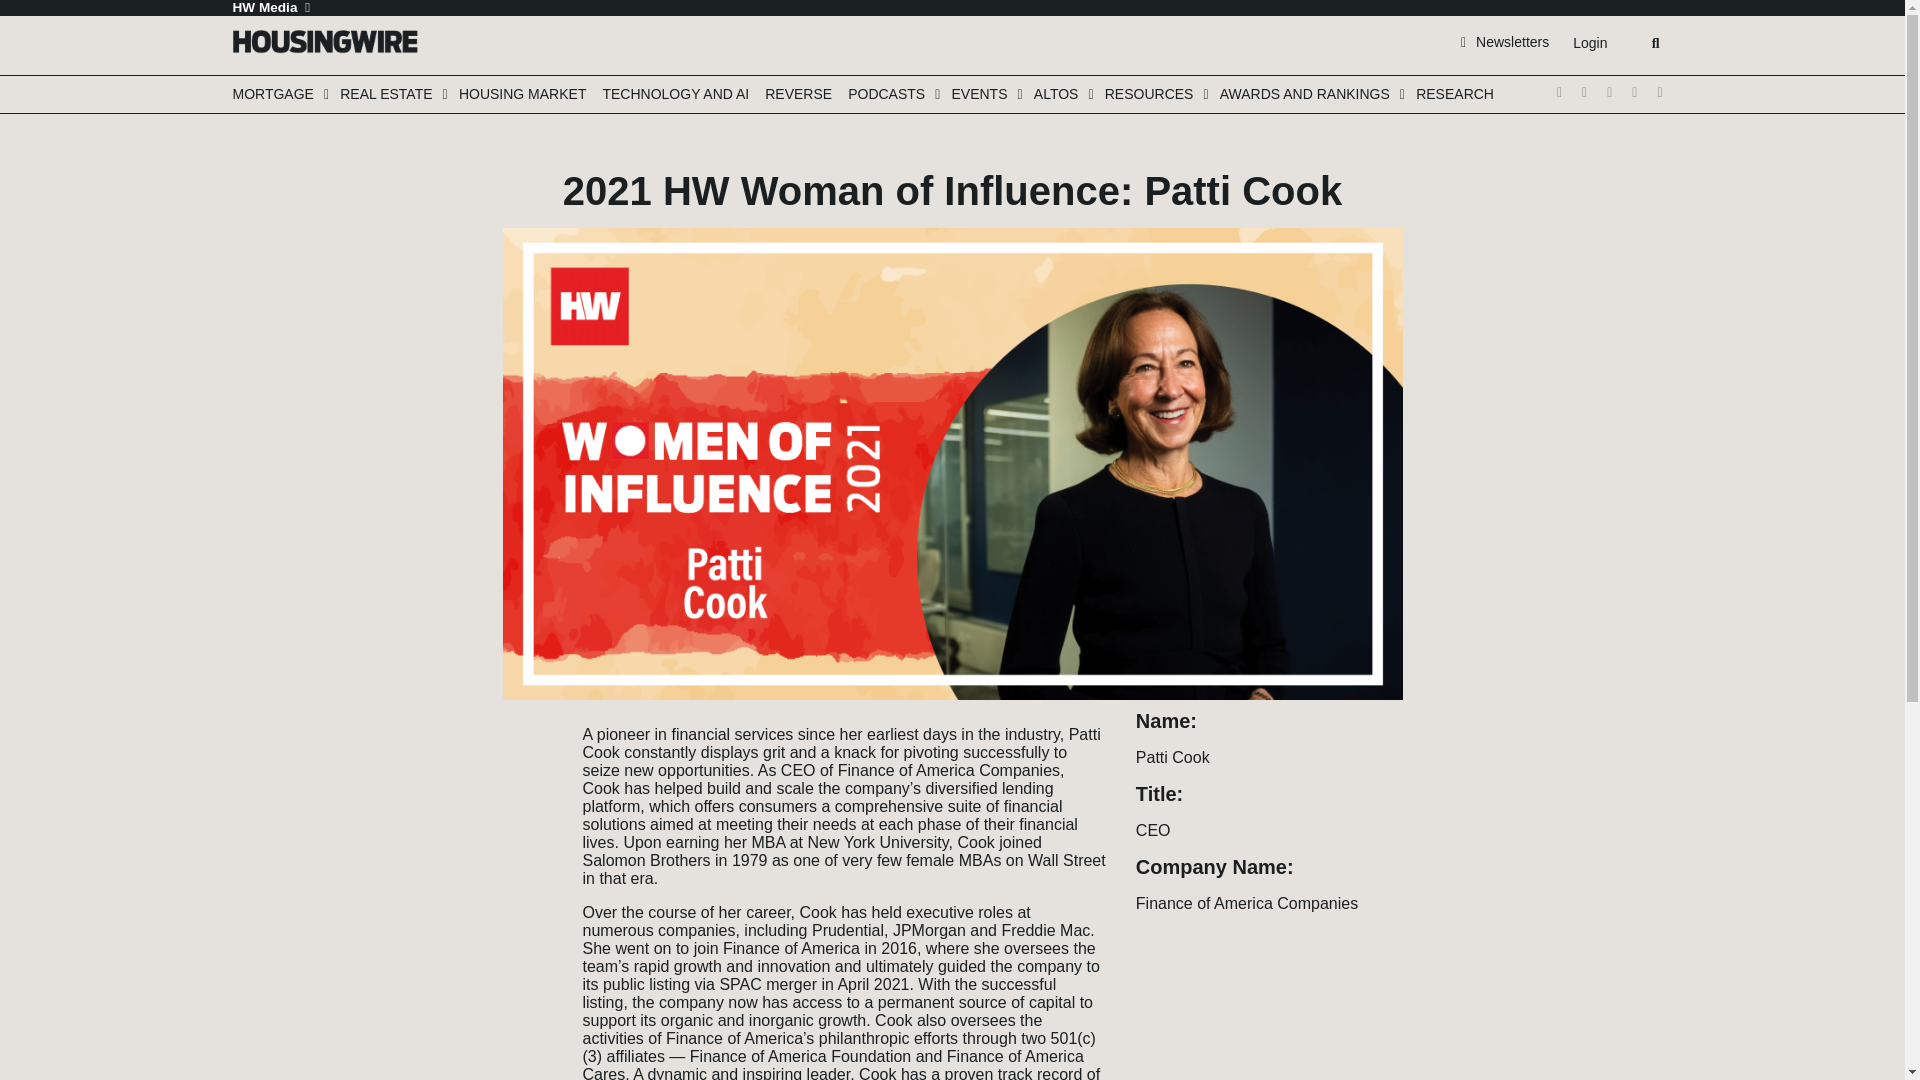  Describe the element at coordinates (524, 758) in the screenshot. I see `Click to share on Facebook` at that location.